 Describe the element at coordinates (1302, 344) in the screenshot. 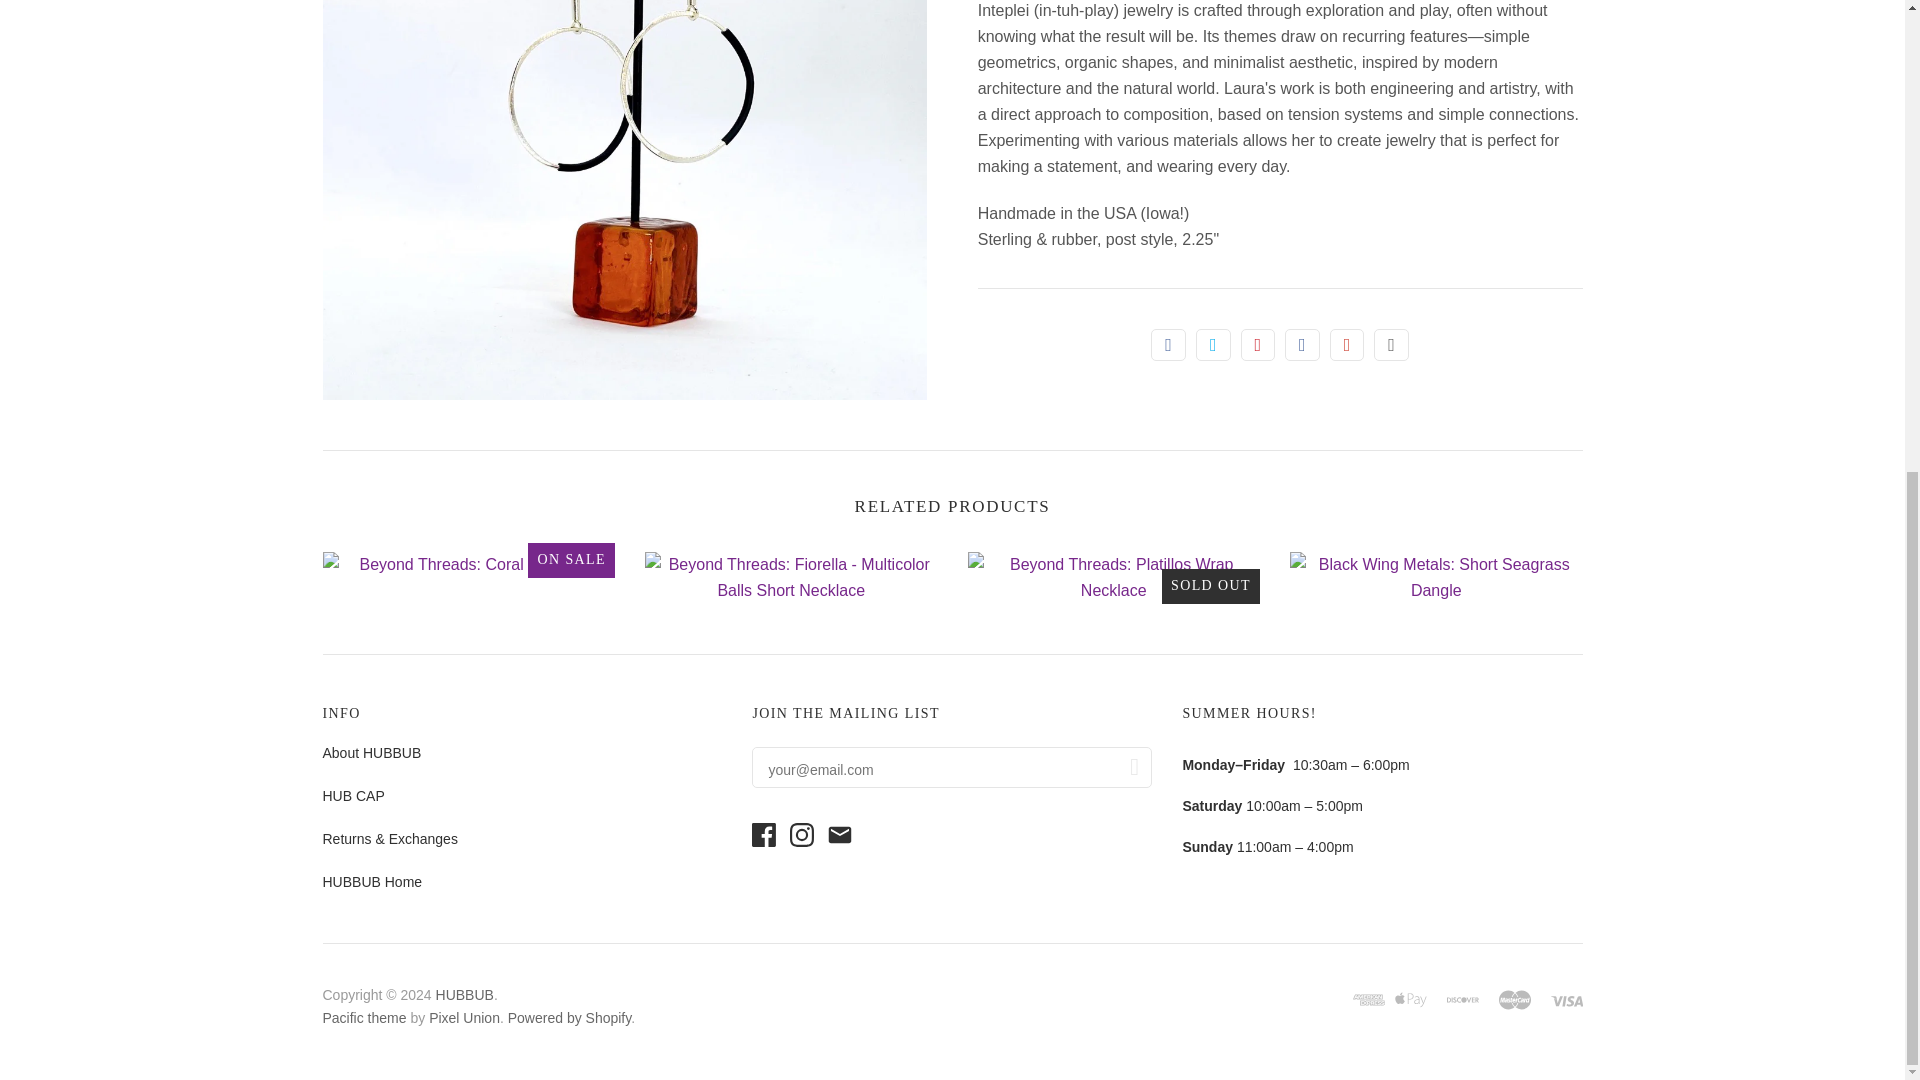

I see `Fancy` at that location.